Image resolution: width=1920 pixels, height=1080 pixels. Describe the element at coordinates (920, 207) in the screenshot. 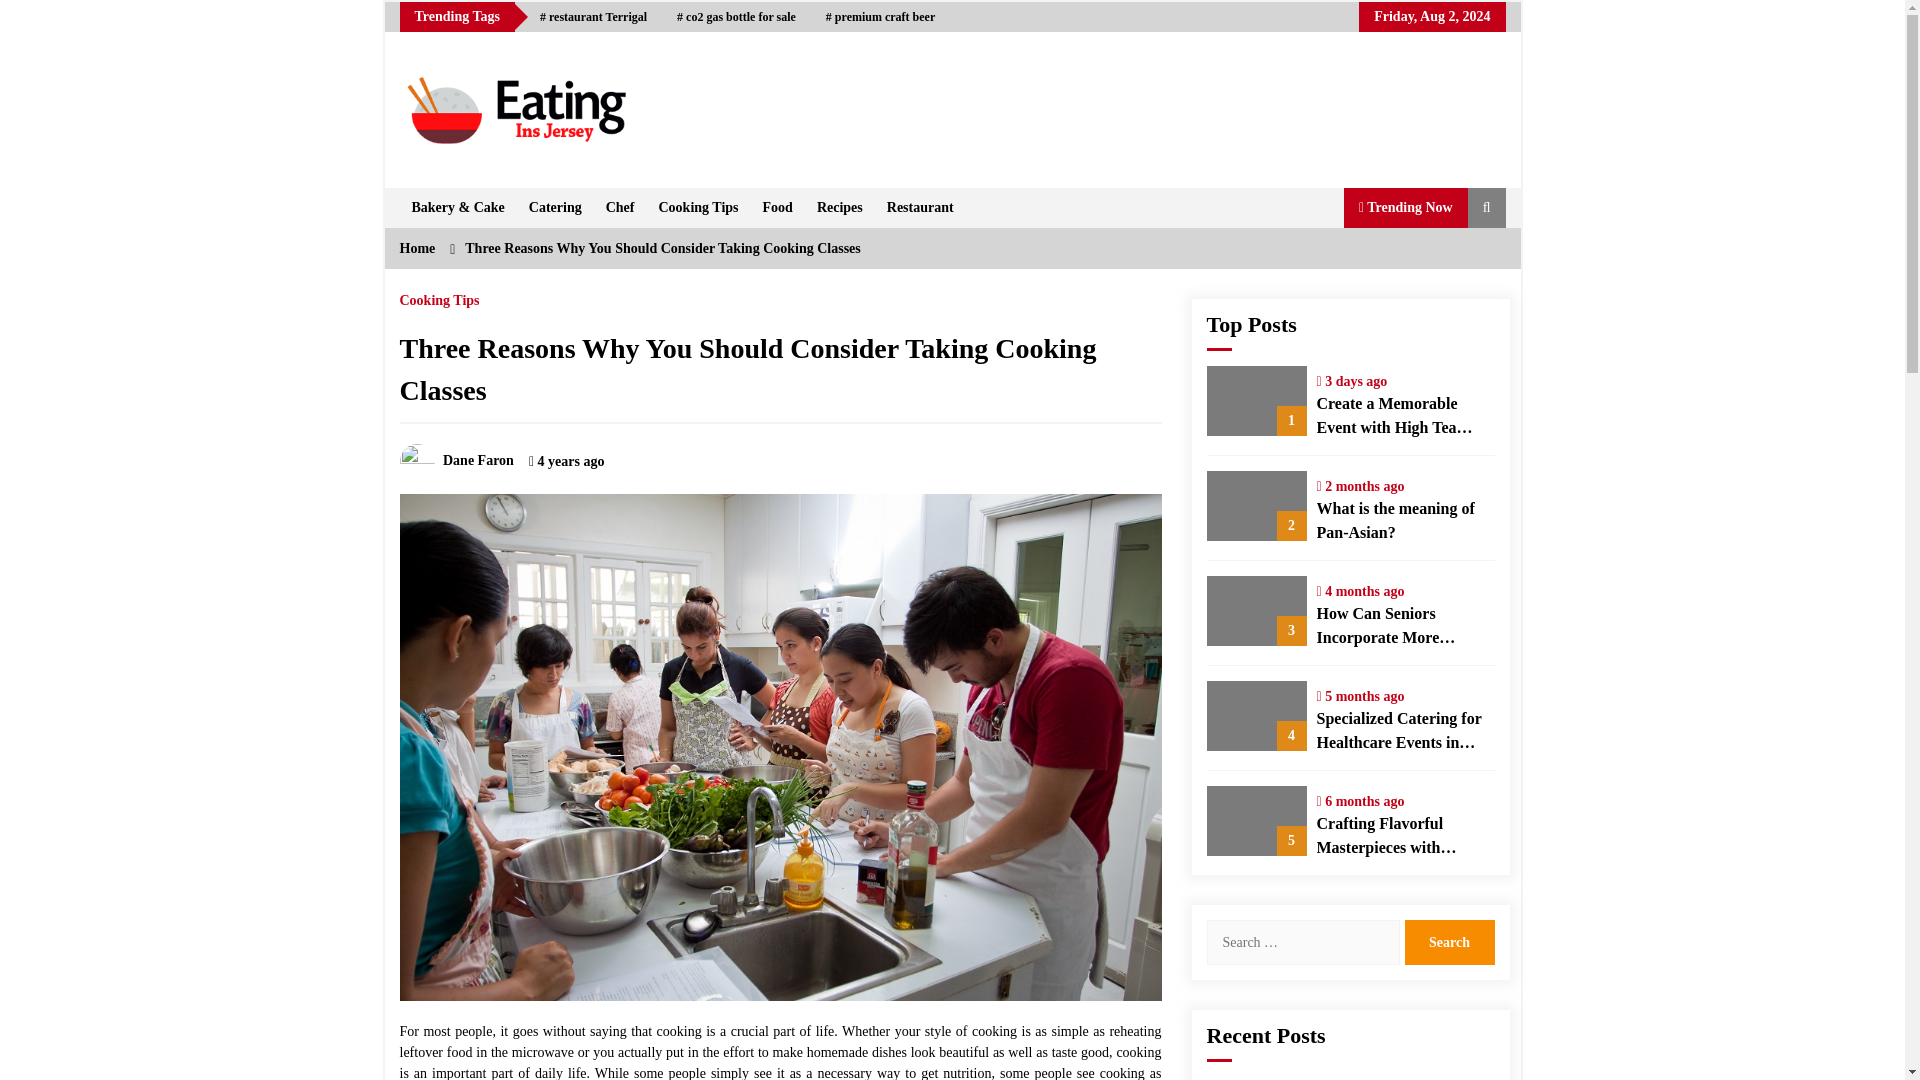

I see `Restaurant` at that location.